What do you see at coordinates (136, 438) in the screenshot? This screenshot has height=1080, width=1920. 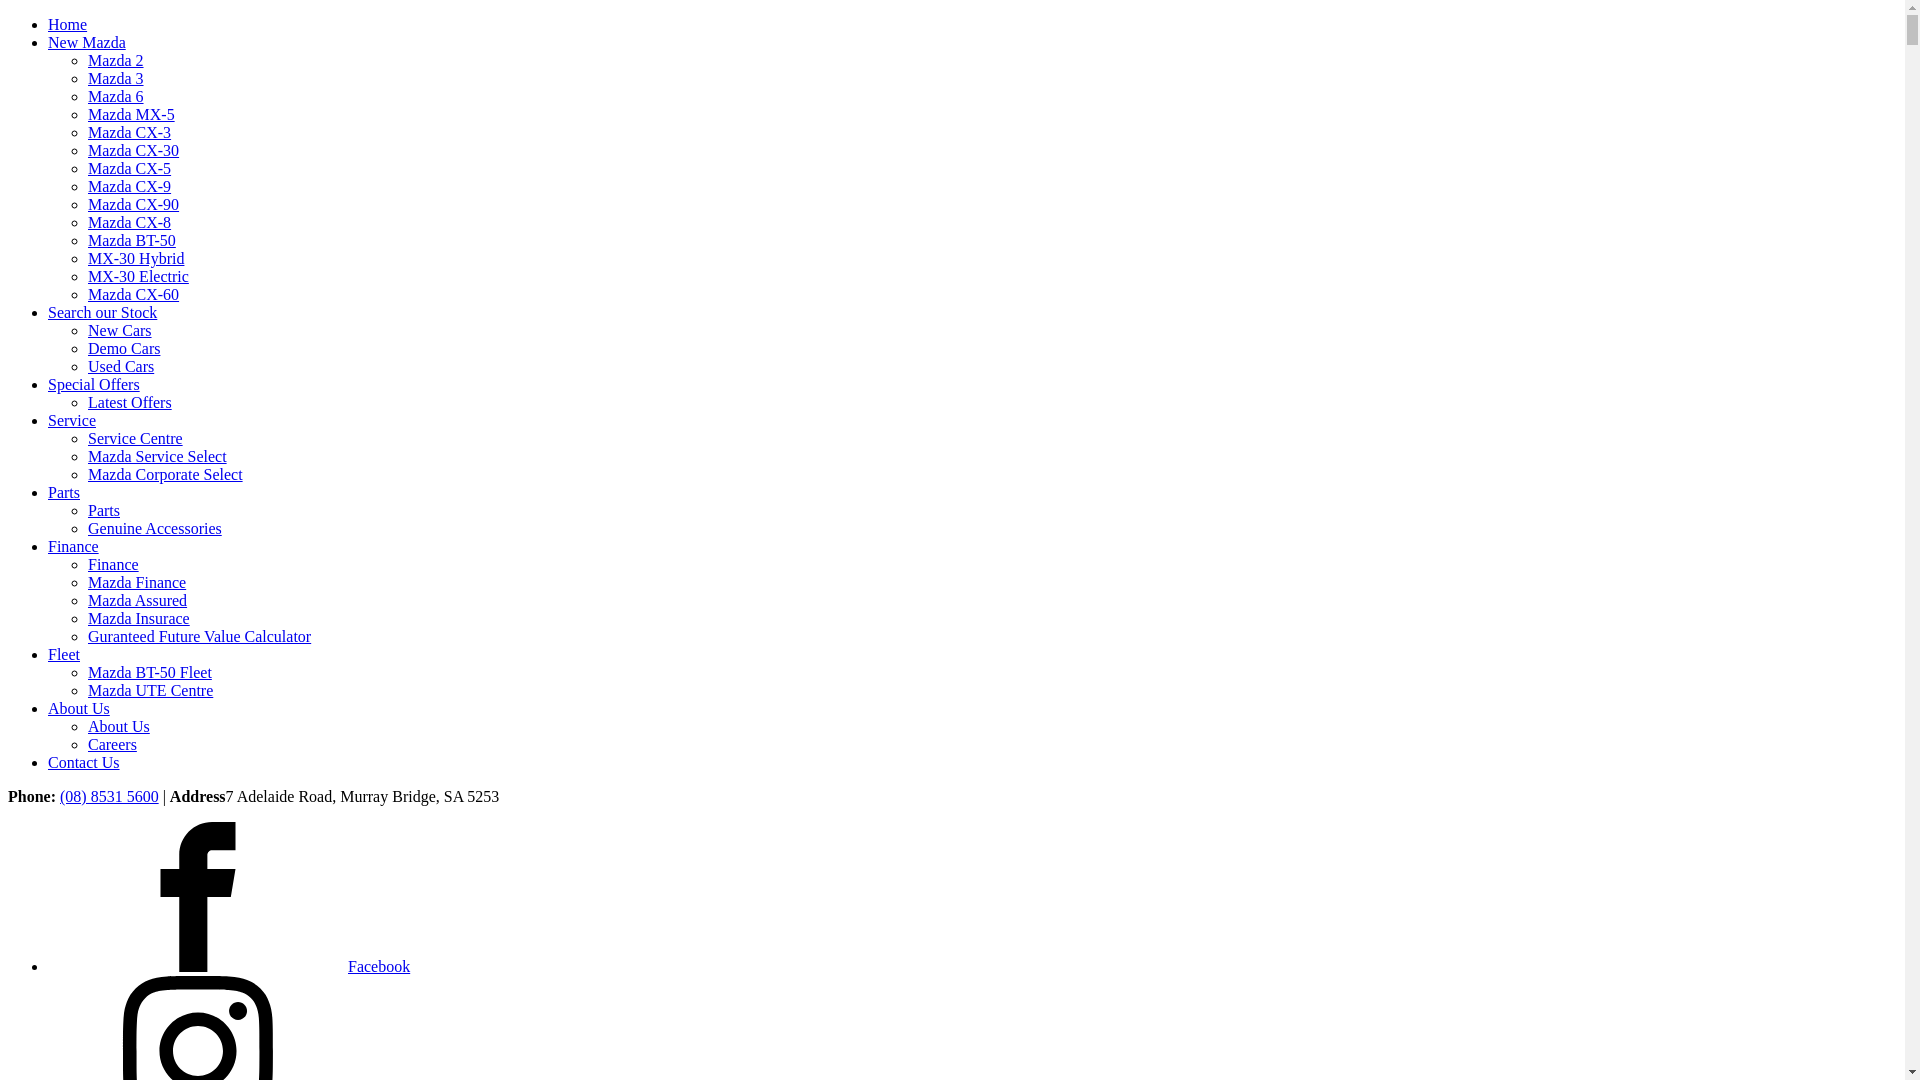 I see `Service Centre` at bounding box center [136, 438].